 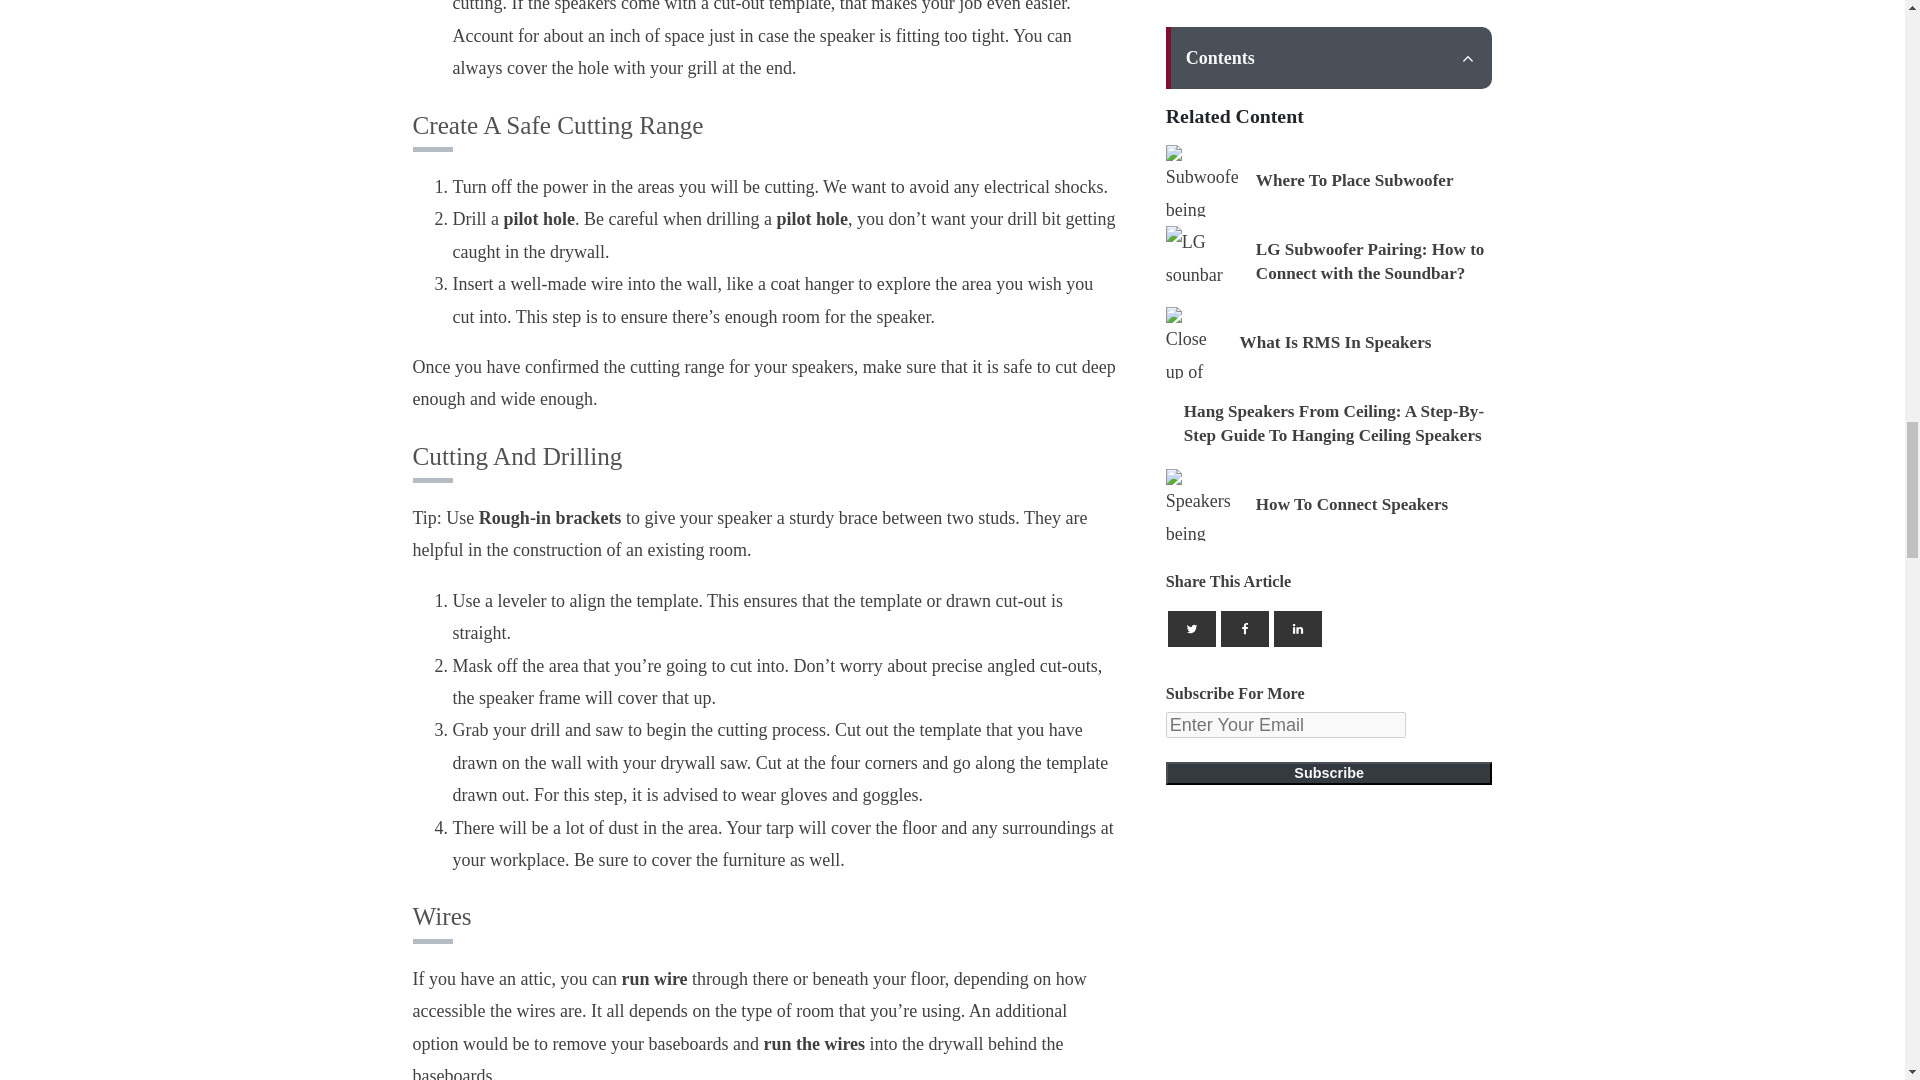 I want to click on pilot hole, so click(x=812, y=218).